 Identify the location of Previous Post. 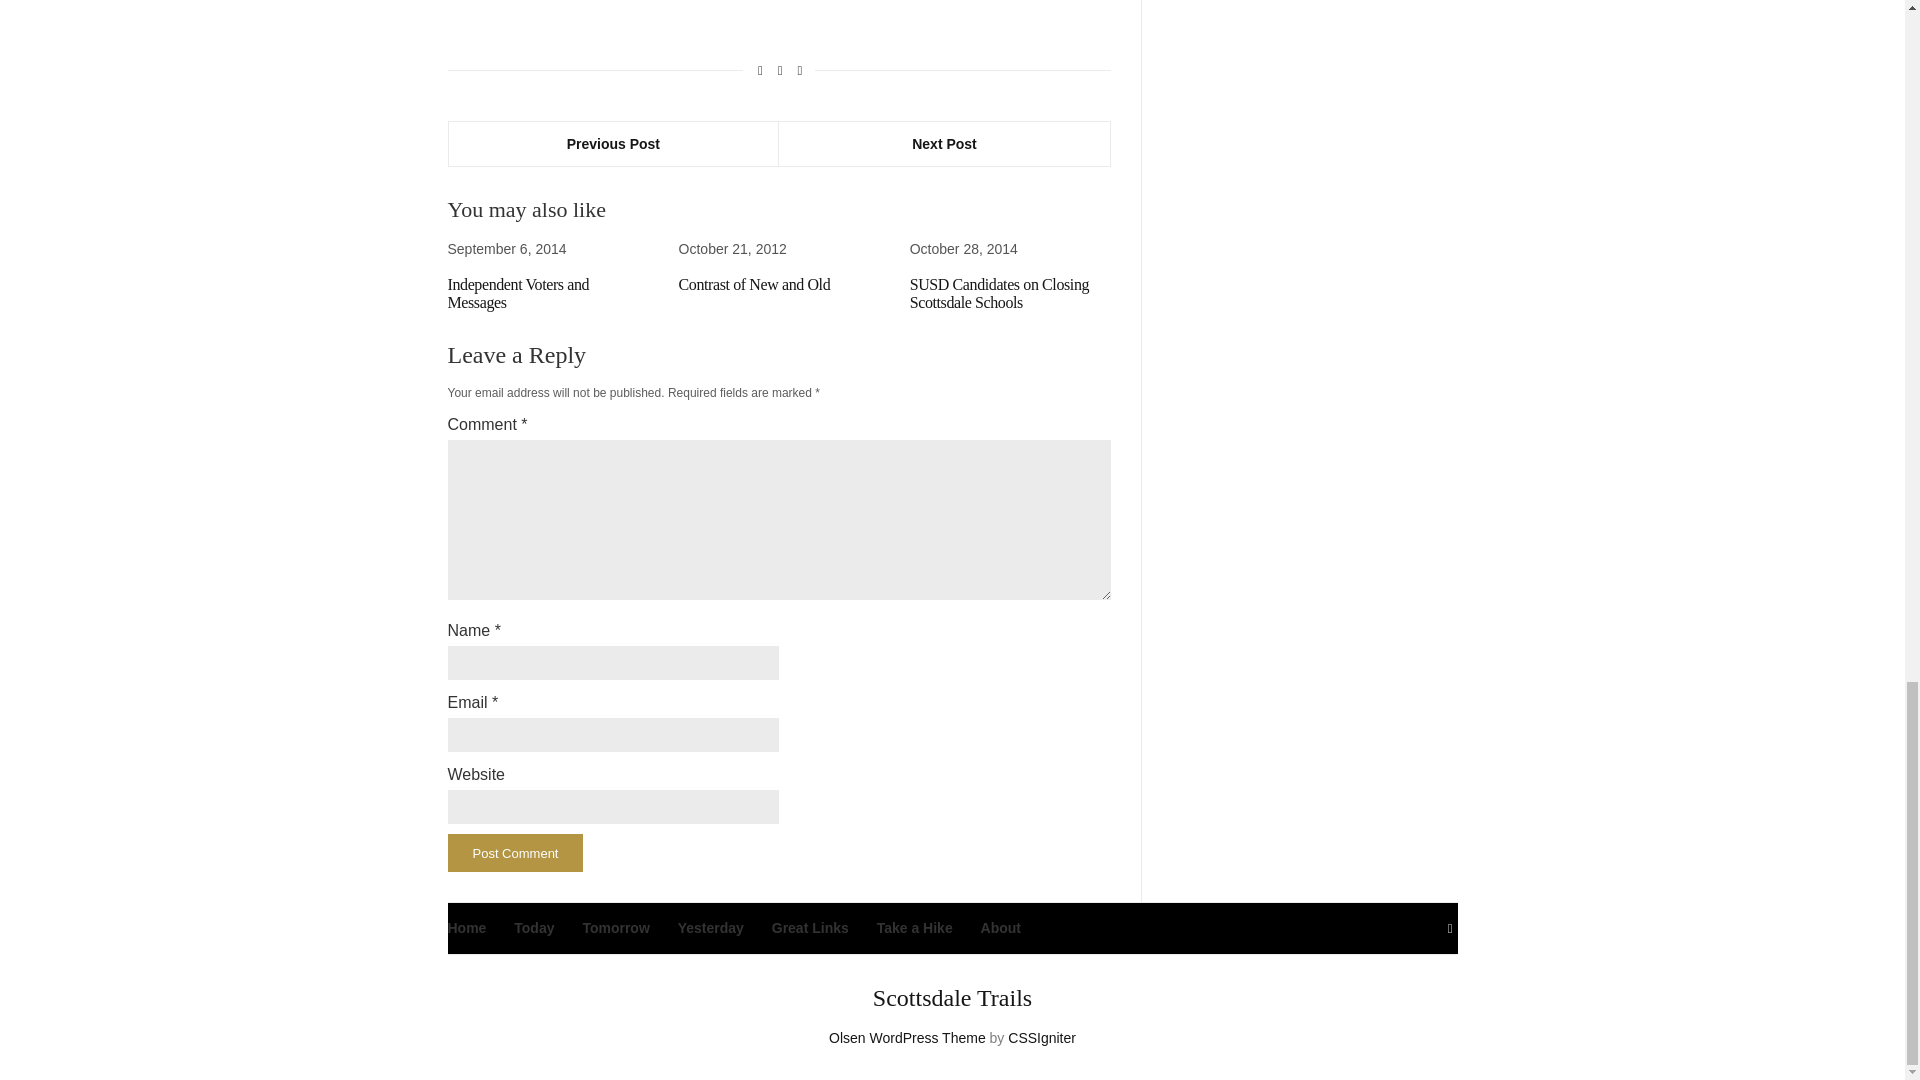
(613, 144).